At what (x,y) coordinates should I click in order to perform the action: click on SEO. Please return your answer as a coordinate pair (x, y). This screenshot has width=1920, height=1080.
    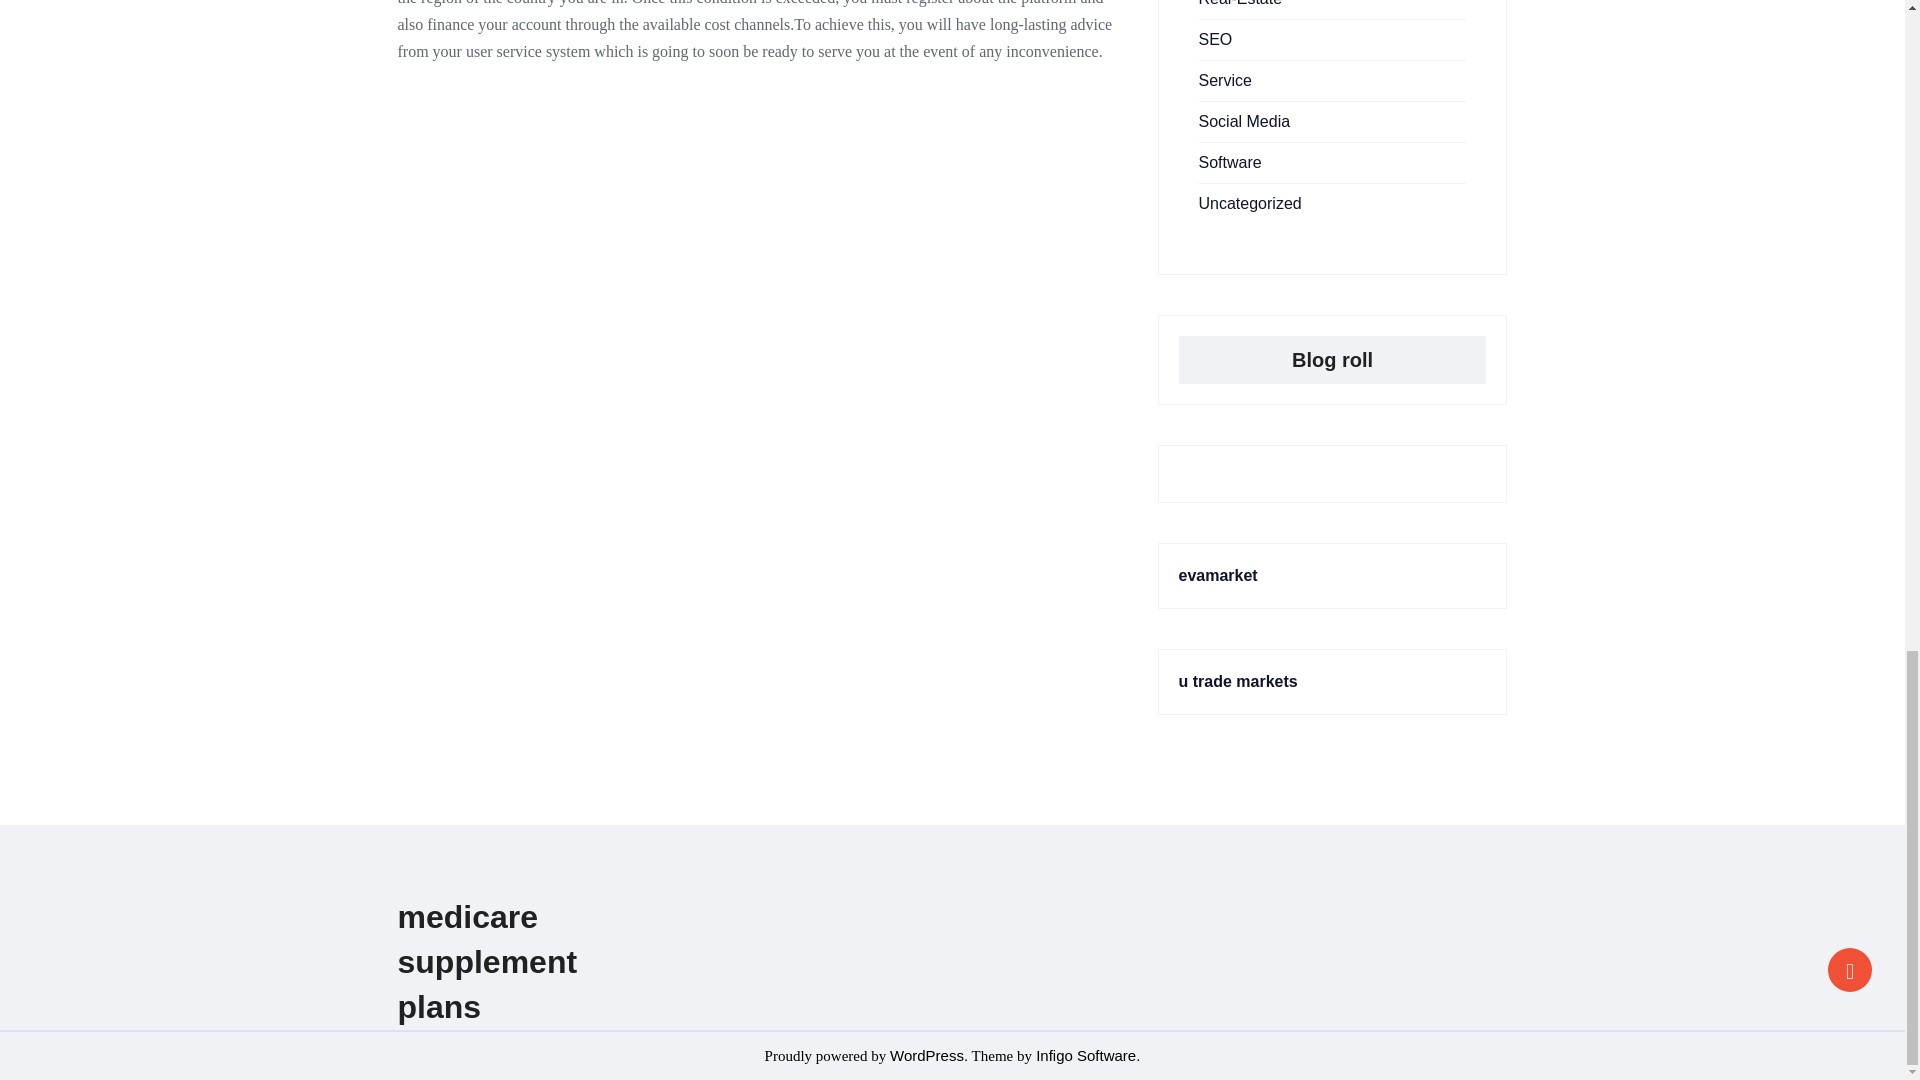
    Looking at the image, I should click on (1215, 39).